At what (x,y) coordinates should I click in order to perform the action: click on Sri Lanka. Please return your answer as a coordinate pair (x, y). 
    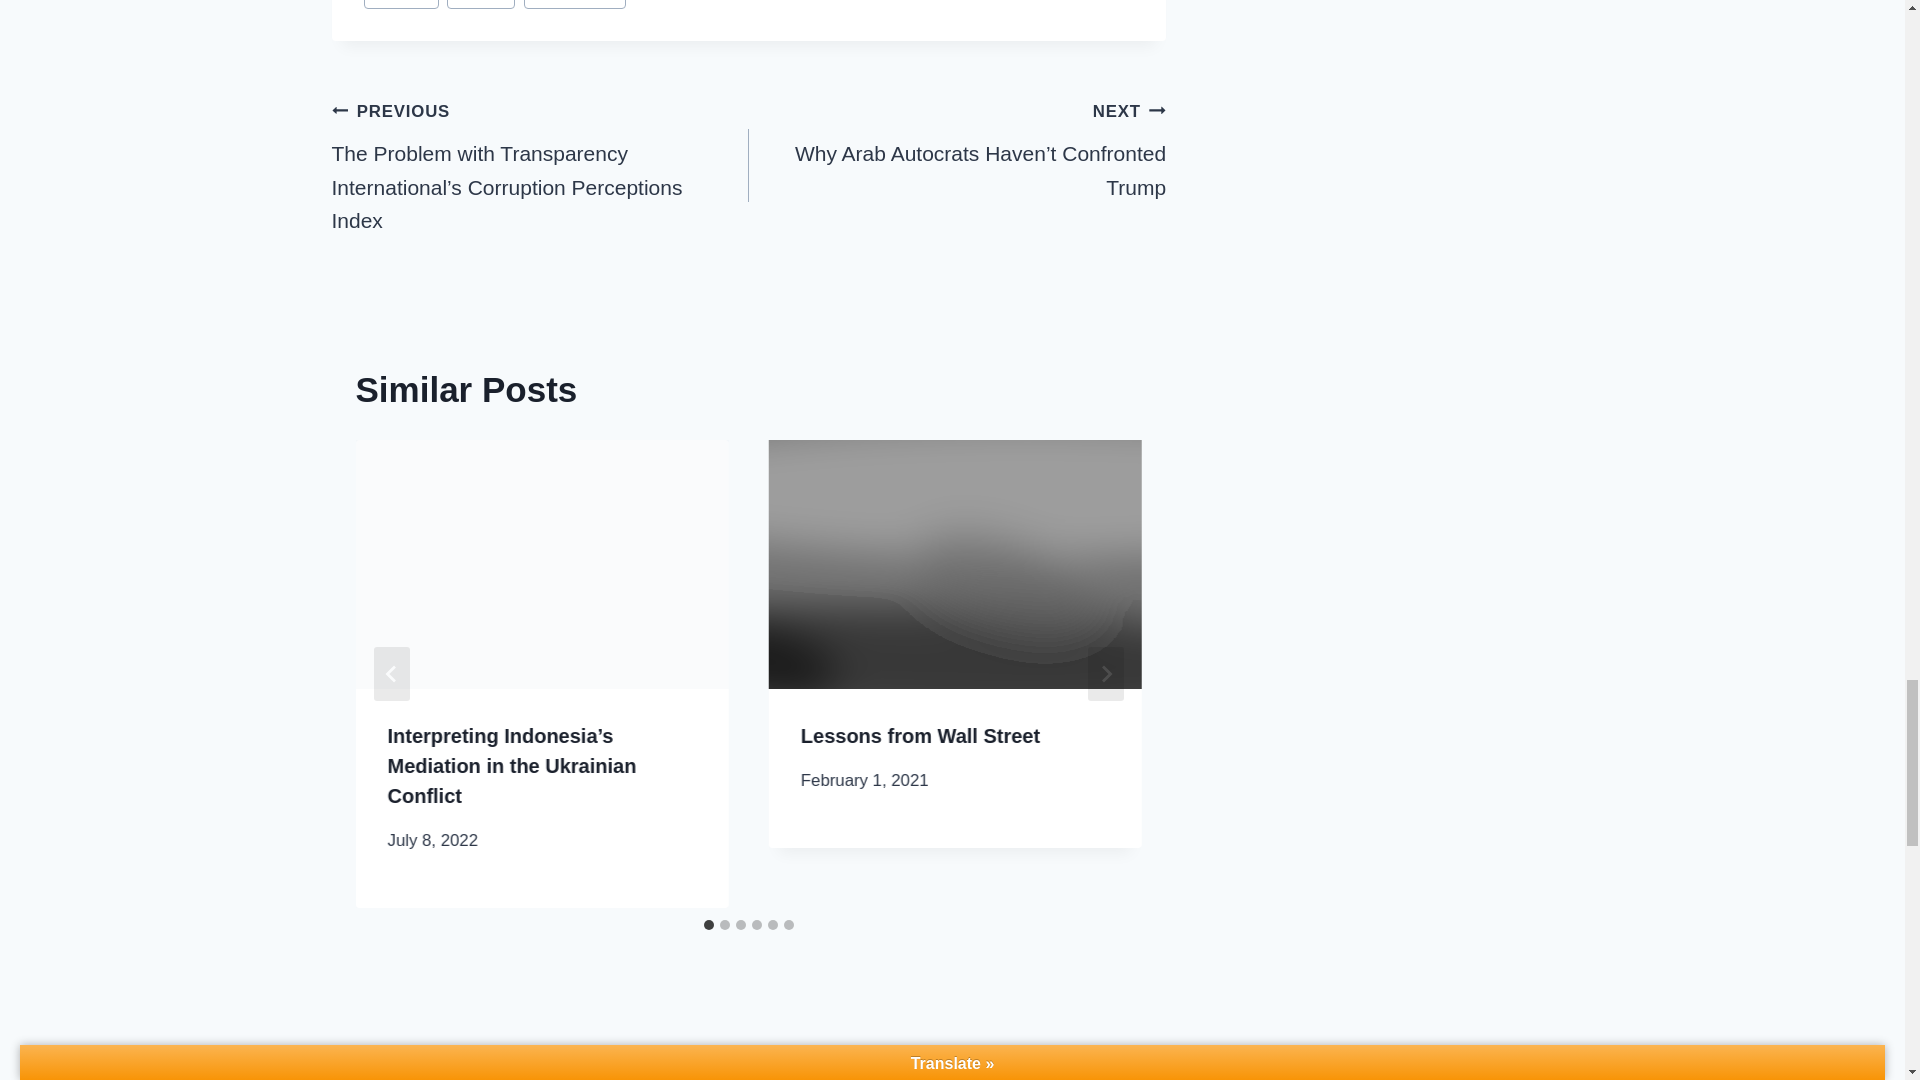
    Looking at the image, I should click on (574, 4).